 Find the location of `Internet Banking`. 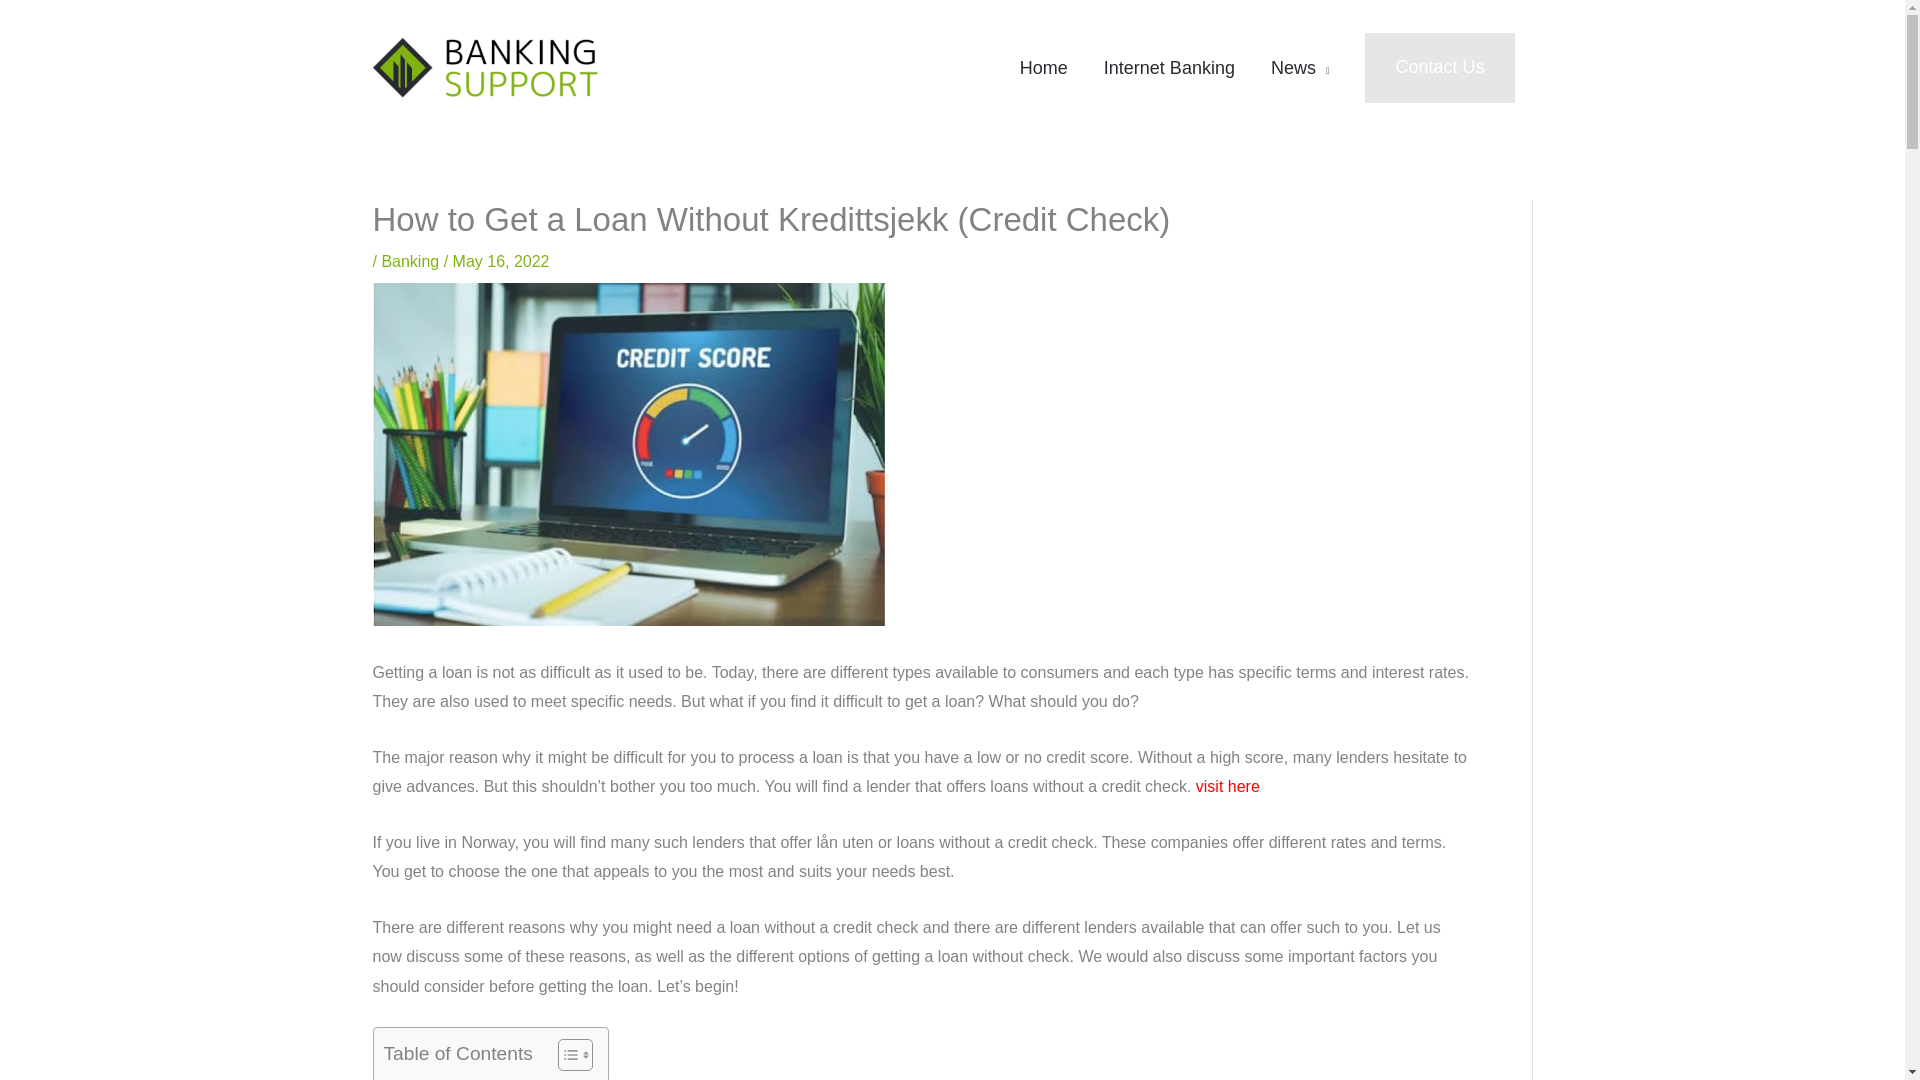

Internet Banking is located at coordinates (1170, 68).